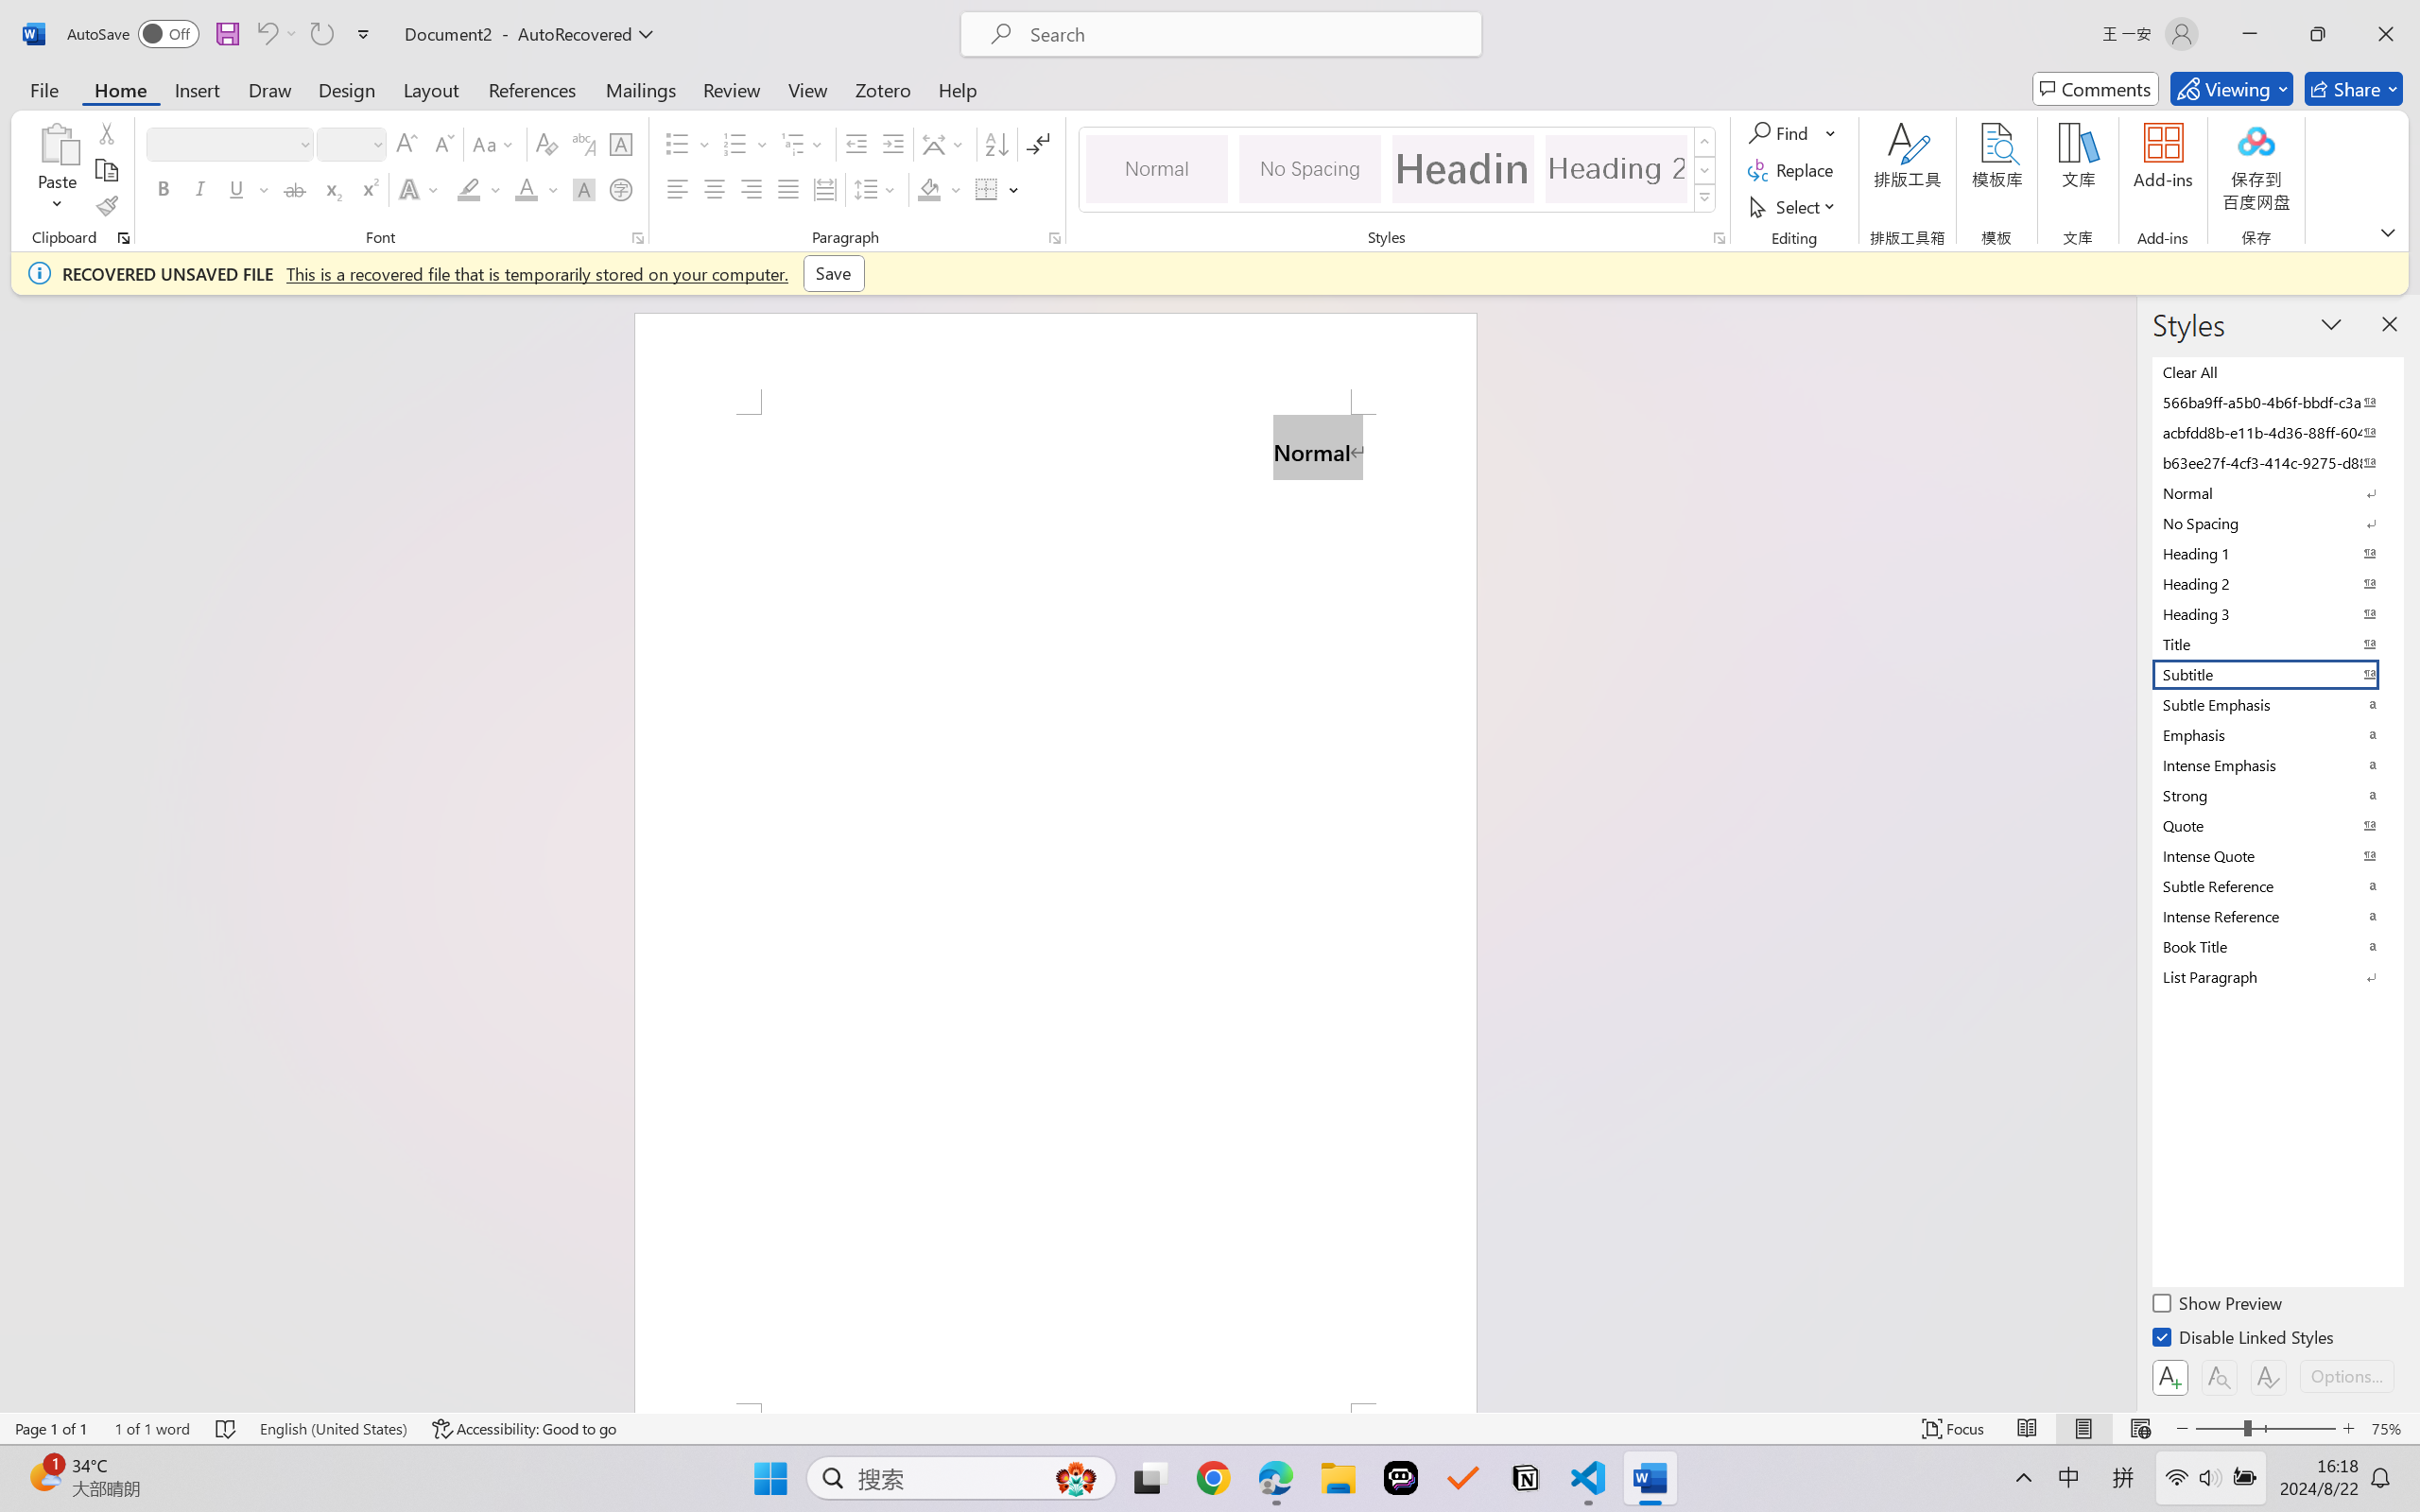 This screenshot has height=1512, width=2420. What do you see at coordinates (945, 144) in the screenshot?
I see `Asian Layout` at bounding box center [945, 144].